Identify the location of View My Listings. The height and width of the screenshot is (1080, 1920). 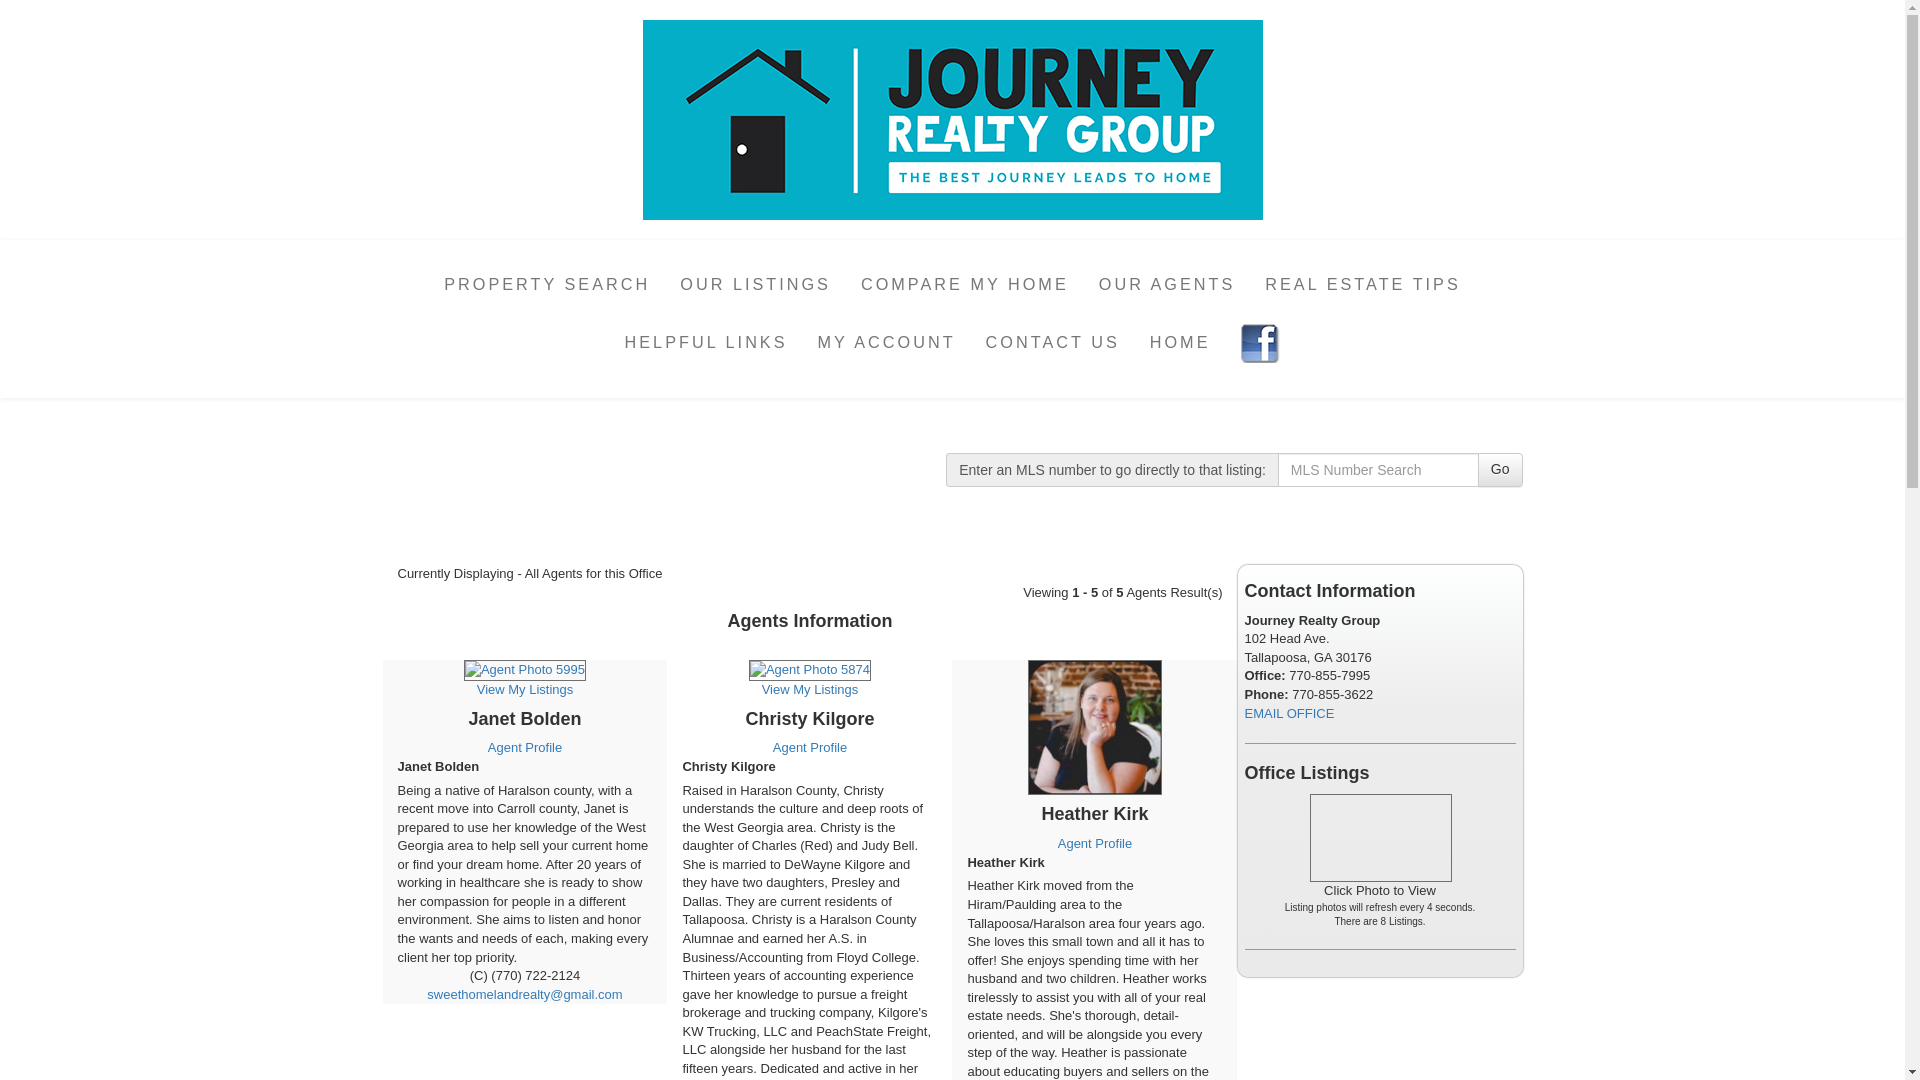
(524, 680).